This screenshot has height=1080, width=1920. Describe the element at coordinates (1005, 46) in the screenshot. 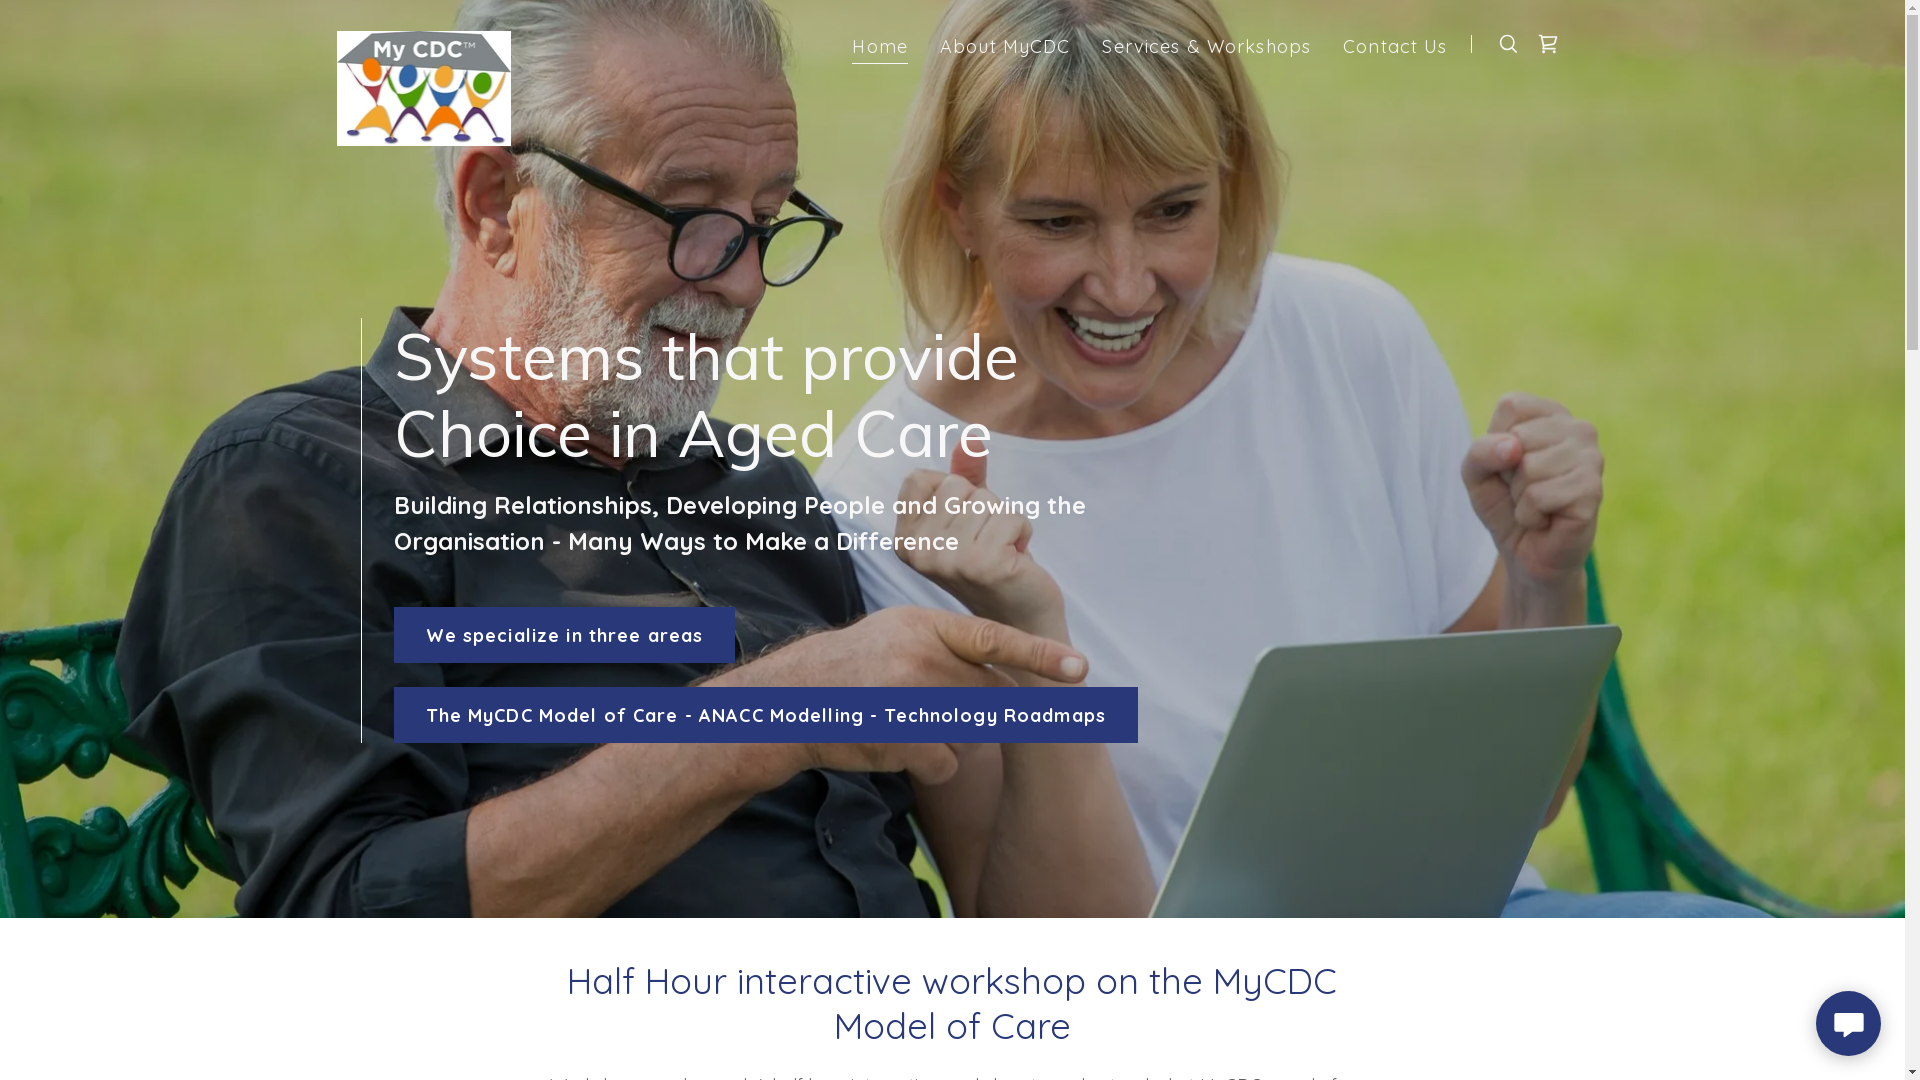

I see `About MyCDC` at that location.